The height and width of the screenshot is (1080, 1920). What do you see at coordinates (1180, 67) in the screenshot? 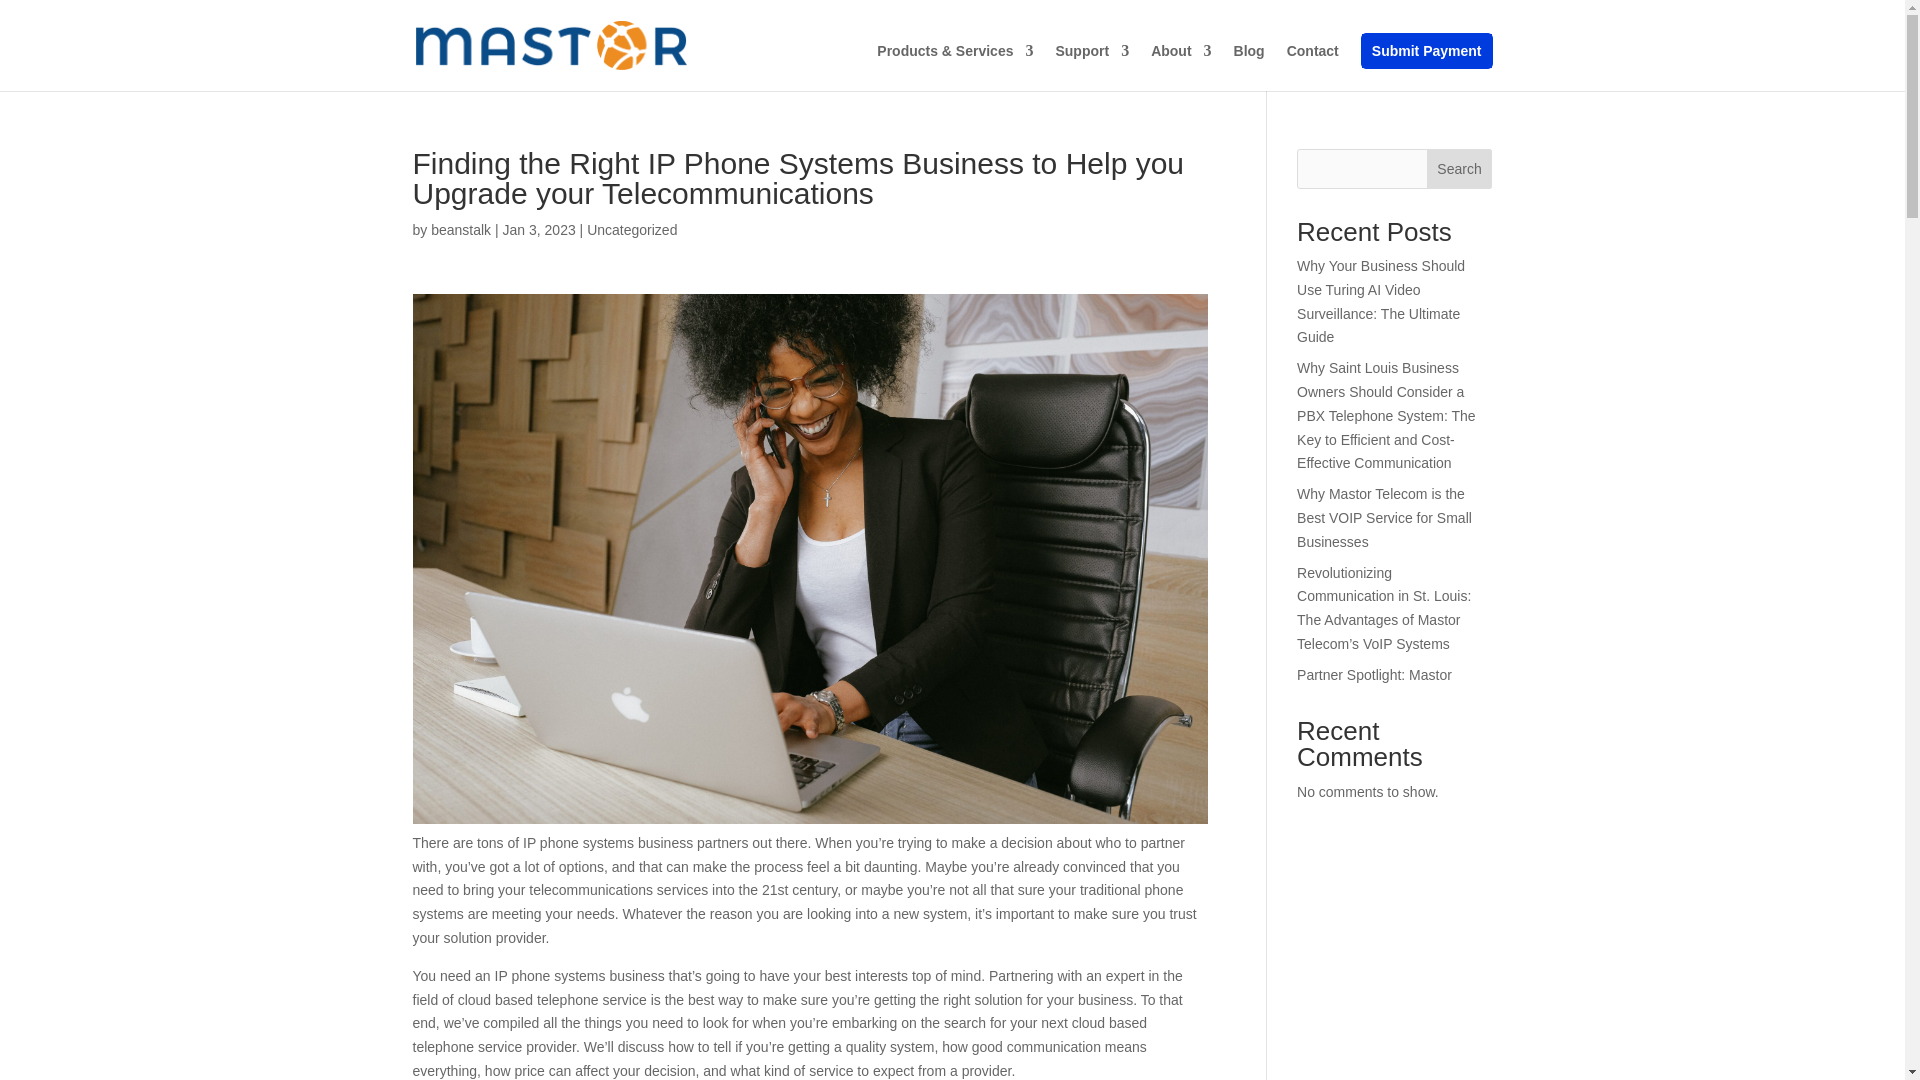
I see `About` at bounding box center [1180, 67].